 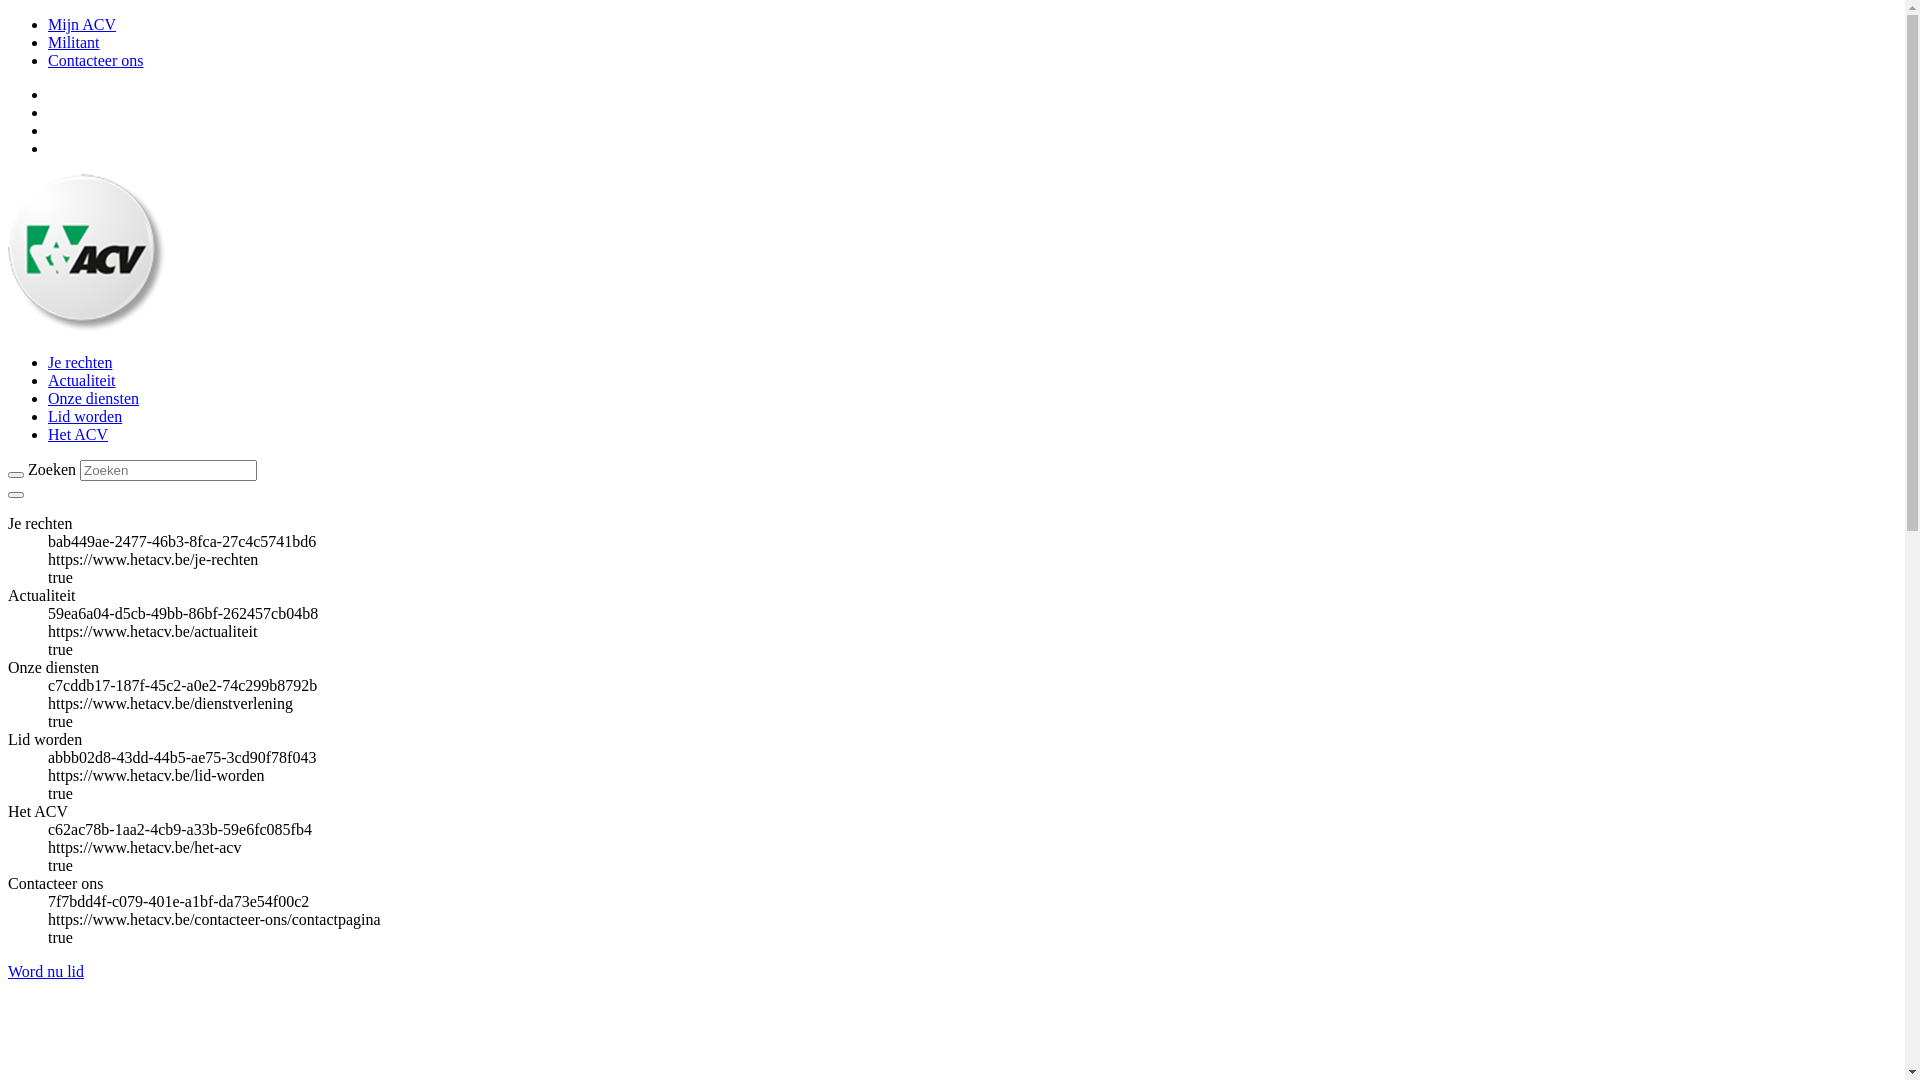 What do you see at coordinates (80, 362) in the screenshot?
I see `Je rechten` at bounding box center [80, 362].